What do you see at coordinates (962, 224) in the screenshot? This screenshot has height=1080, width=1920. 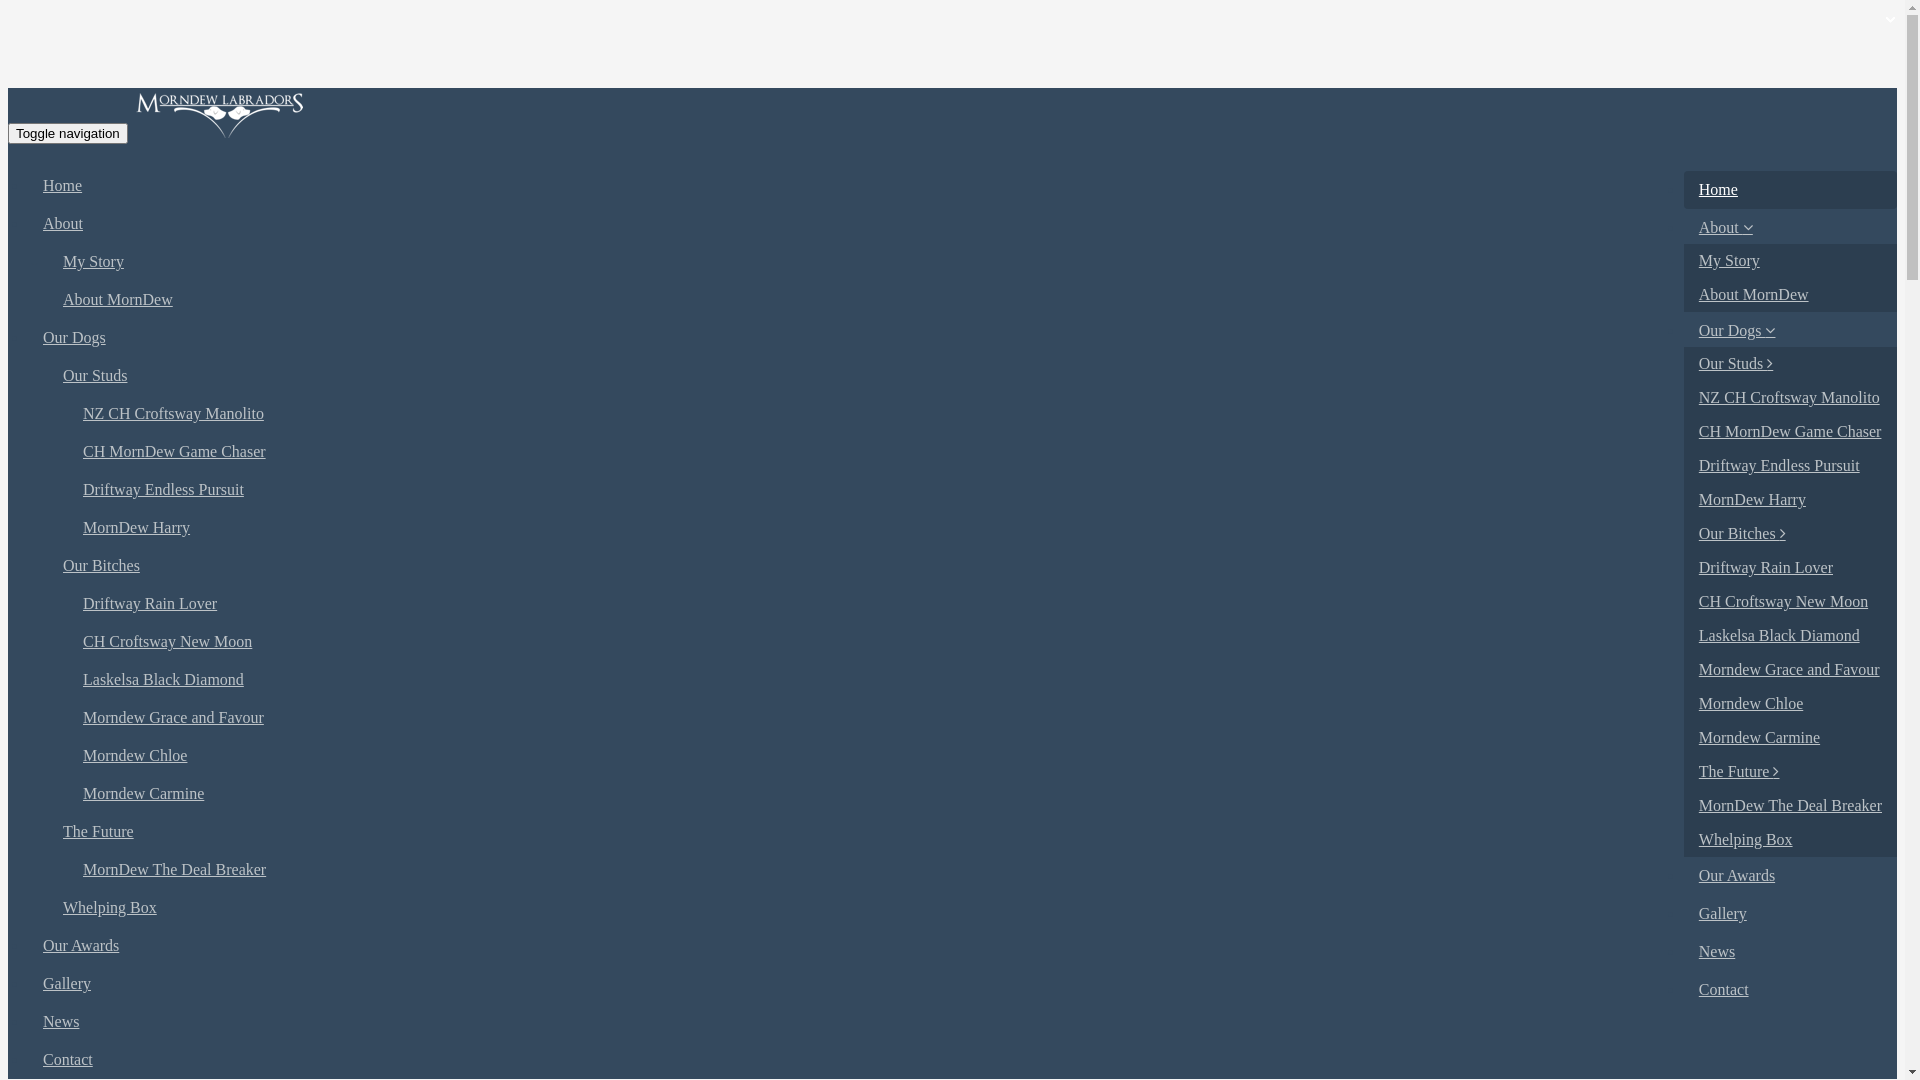 I see `About` at bounding box center [962, 224].